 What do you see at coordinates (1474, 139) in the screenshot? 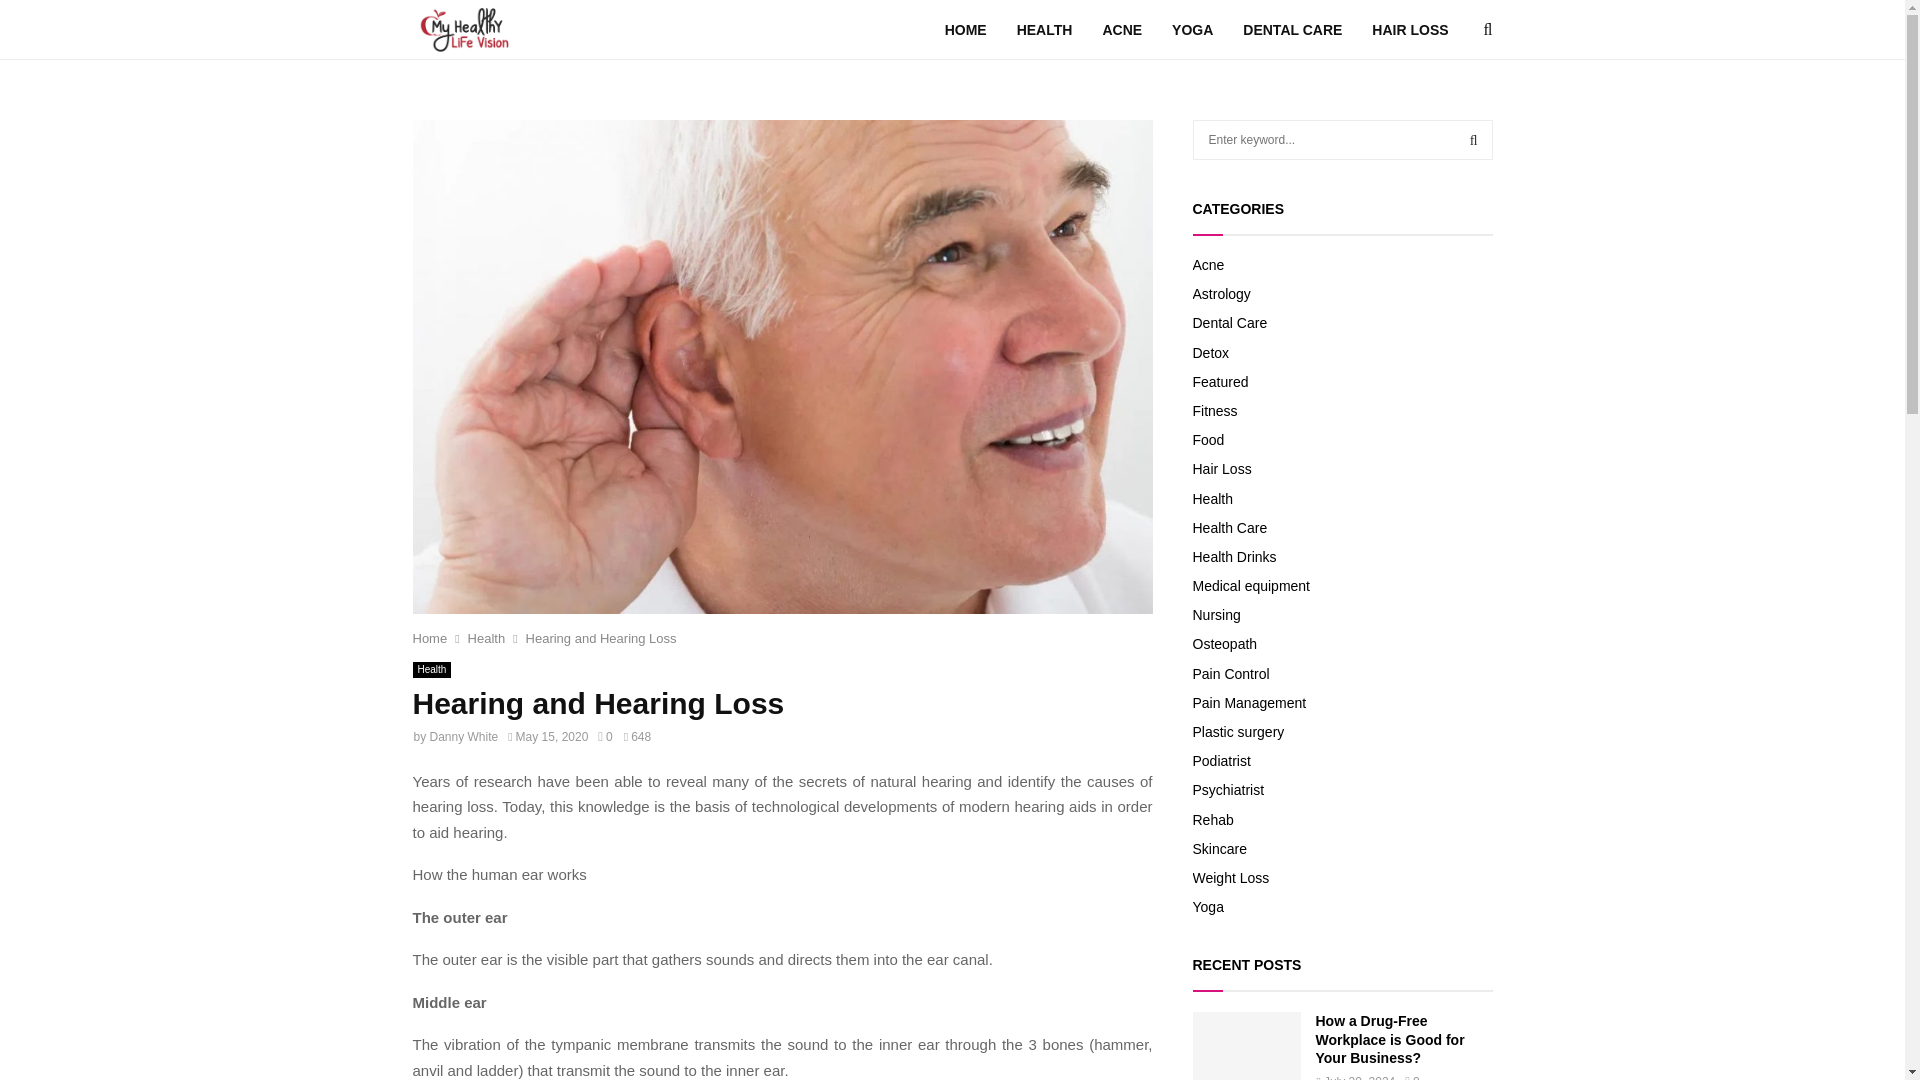
I see `SEARCH` at bounding box center [1474, 139].